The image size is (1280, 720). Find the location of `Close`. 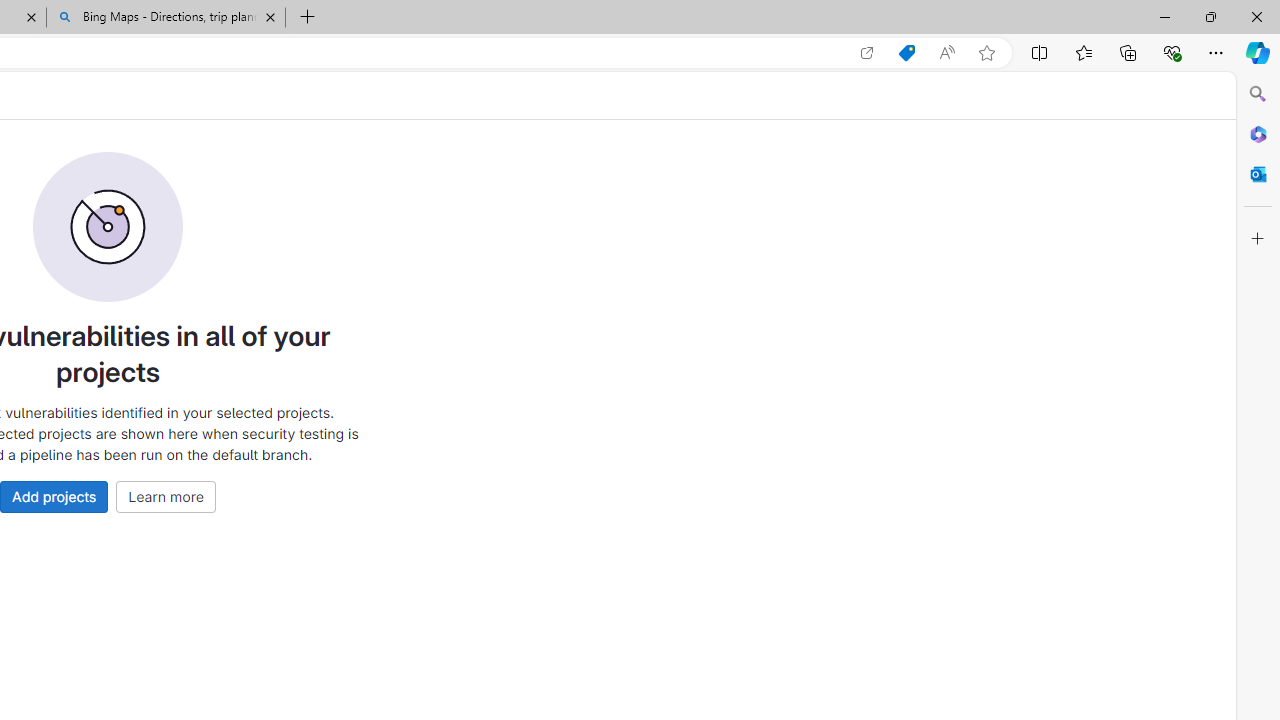

Close is located at coordinates (1256, 16).